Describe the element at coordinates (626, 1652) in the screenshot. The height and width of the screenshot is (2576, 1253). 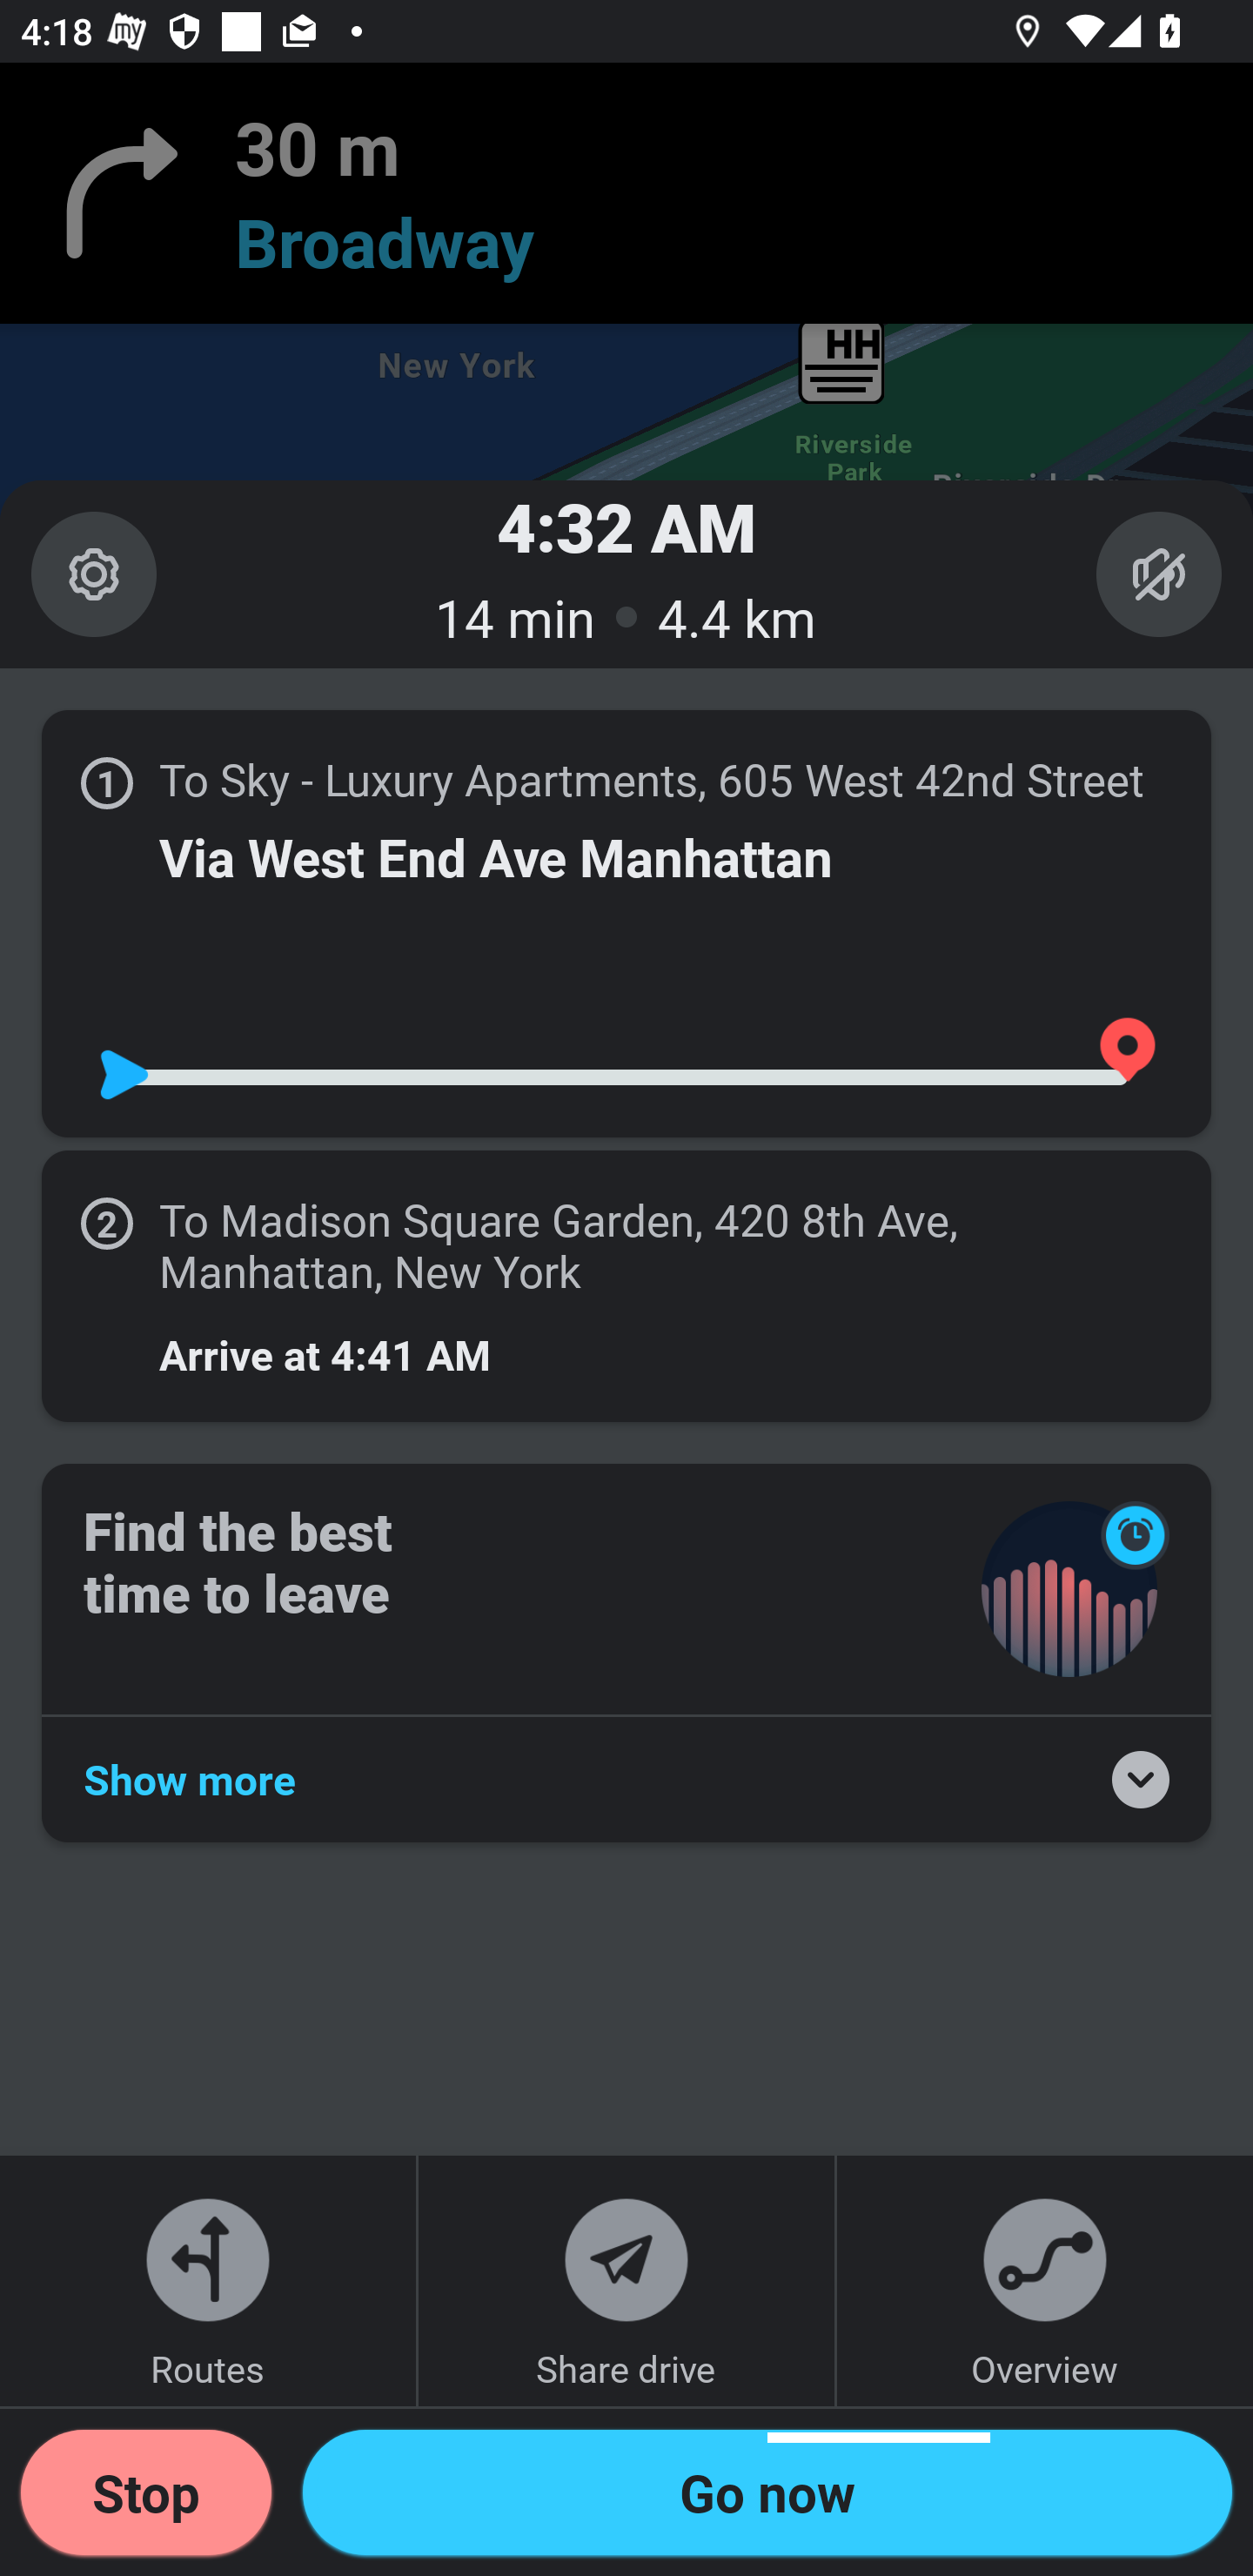
I see `Find the best time to leave Show more` at that location.